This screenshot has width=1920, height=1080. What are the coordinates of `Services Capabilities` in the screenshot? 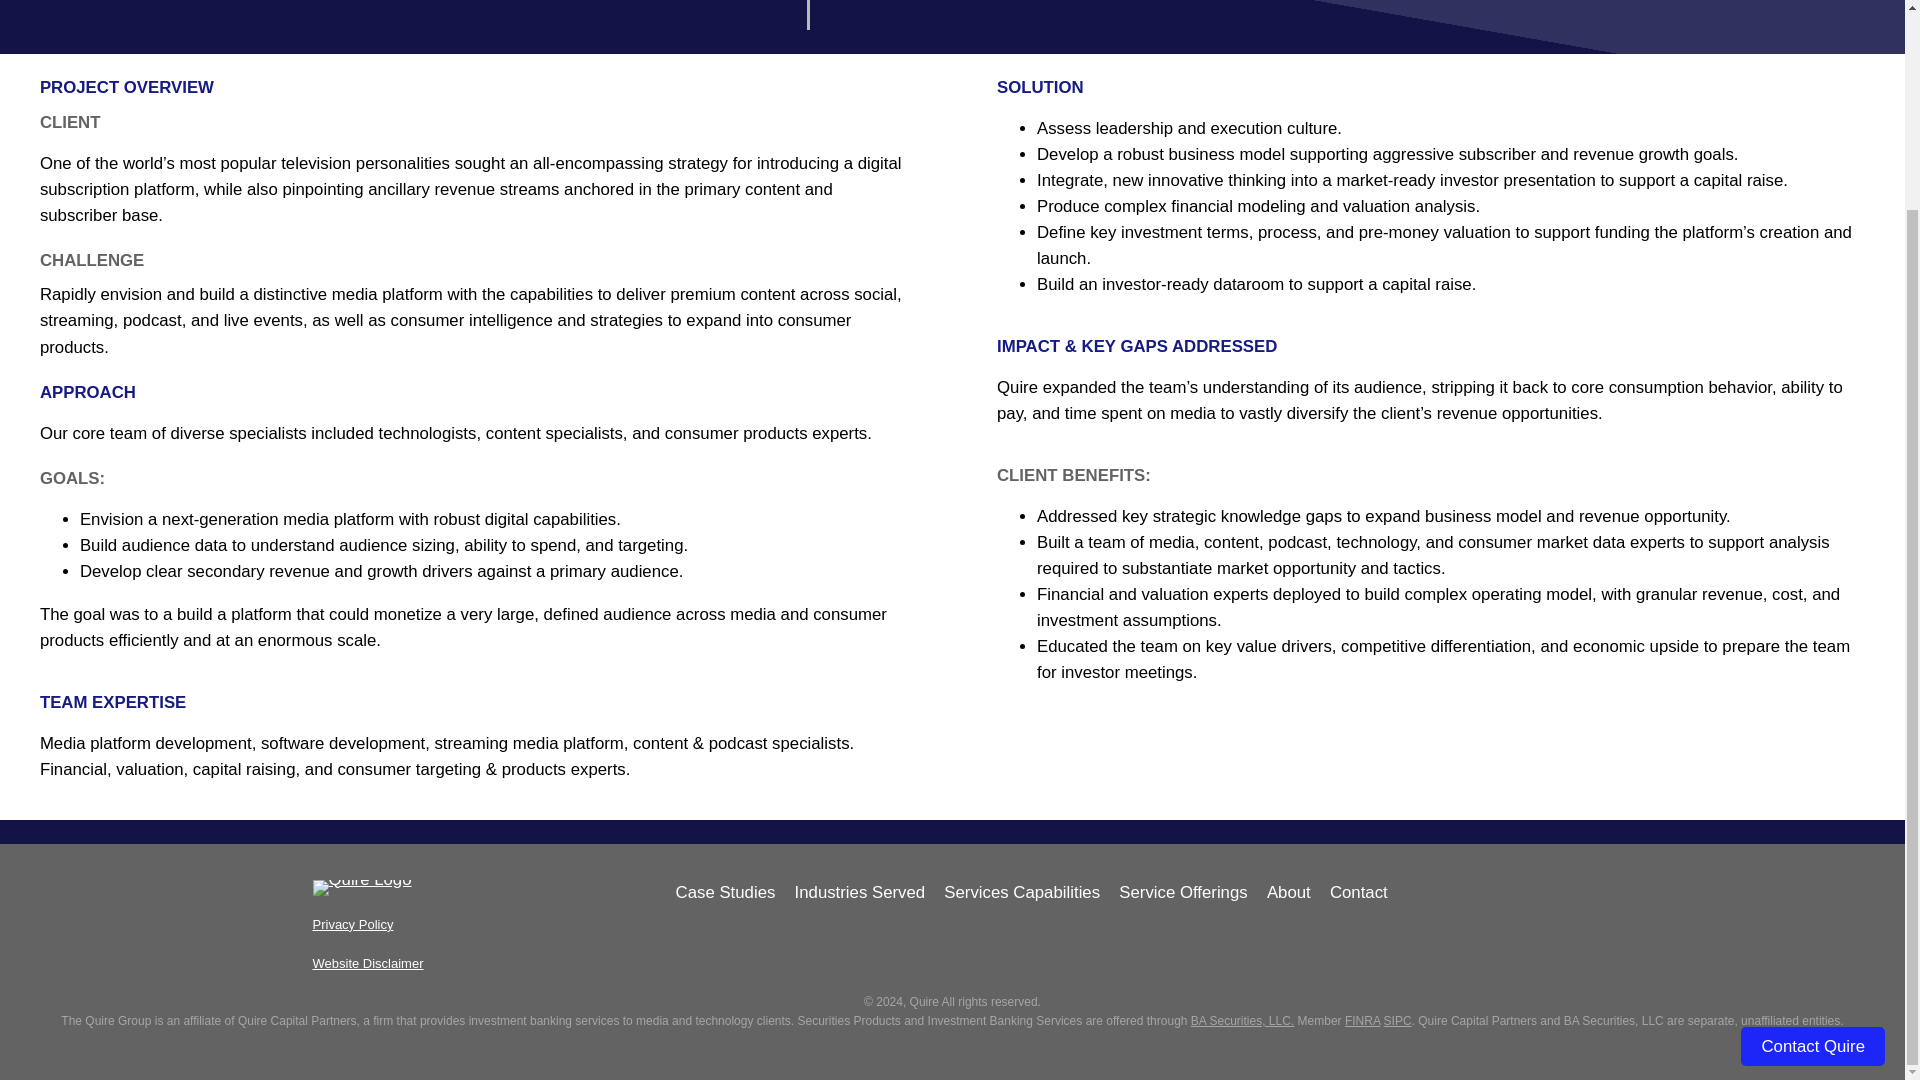 It's located at (1022, 893).